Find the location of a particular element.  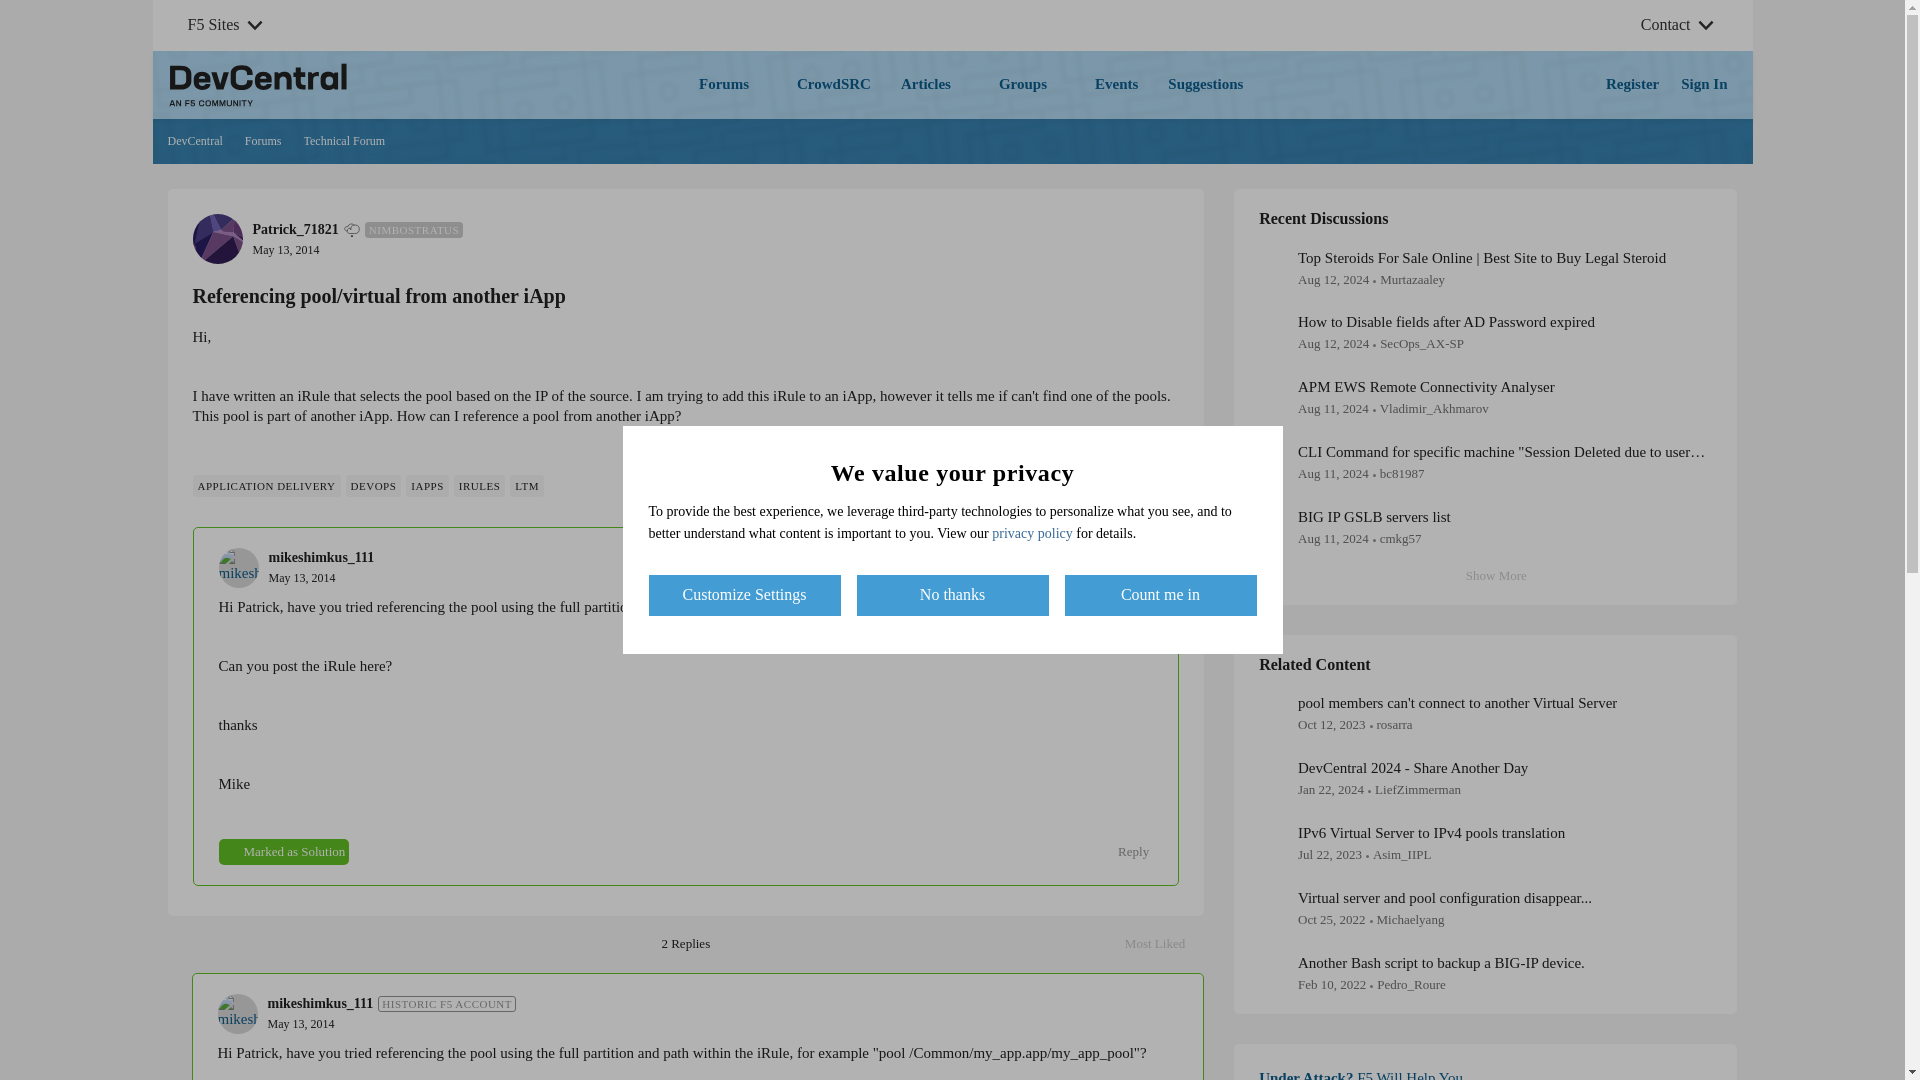

IAPPS is located at coordinates (426, 486).